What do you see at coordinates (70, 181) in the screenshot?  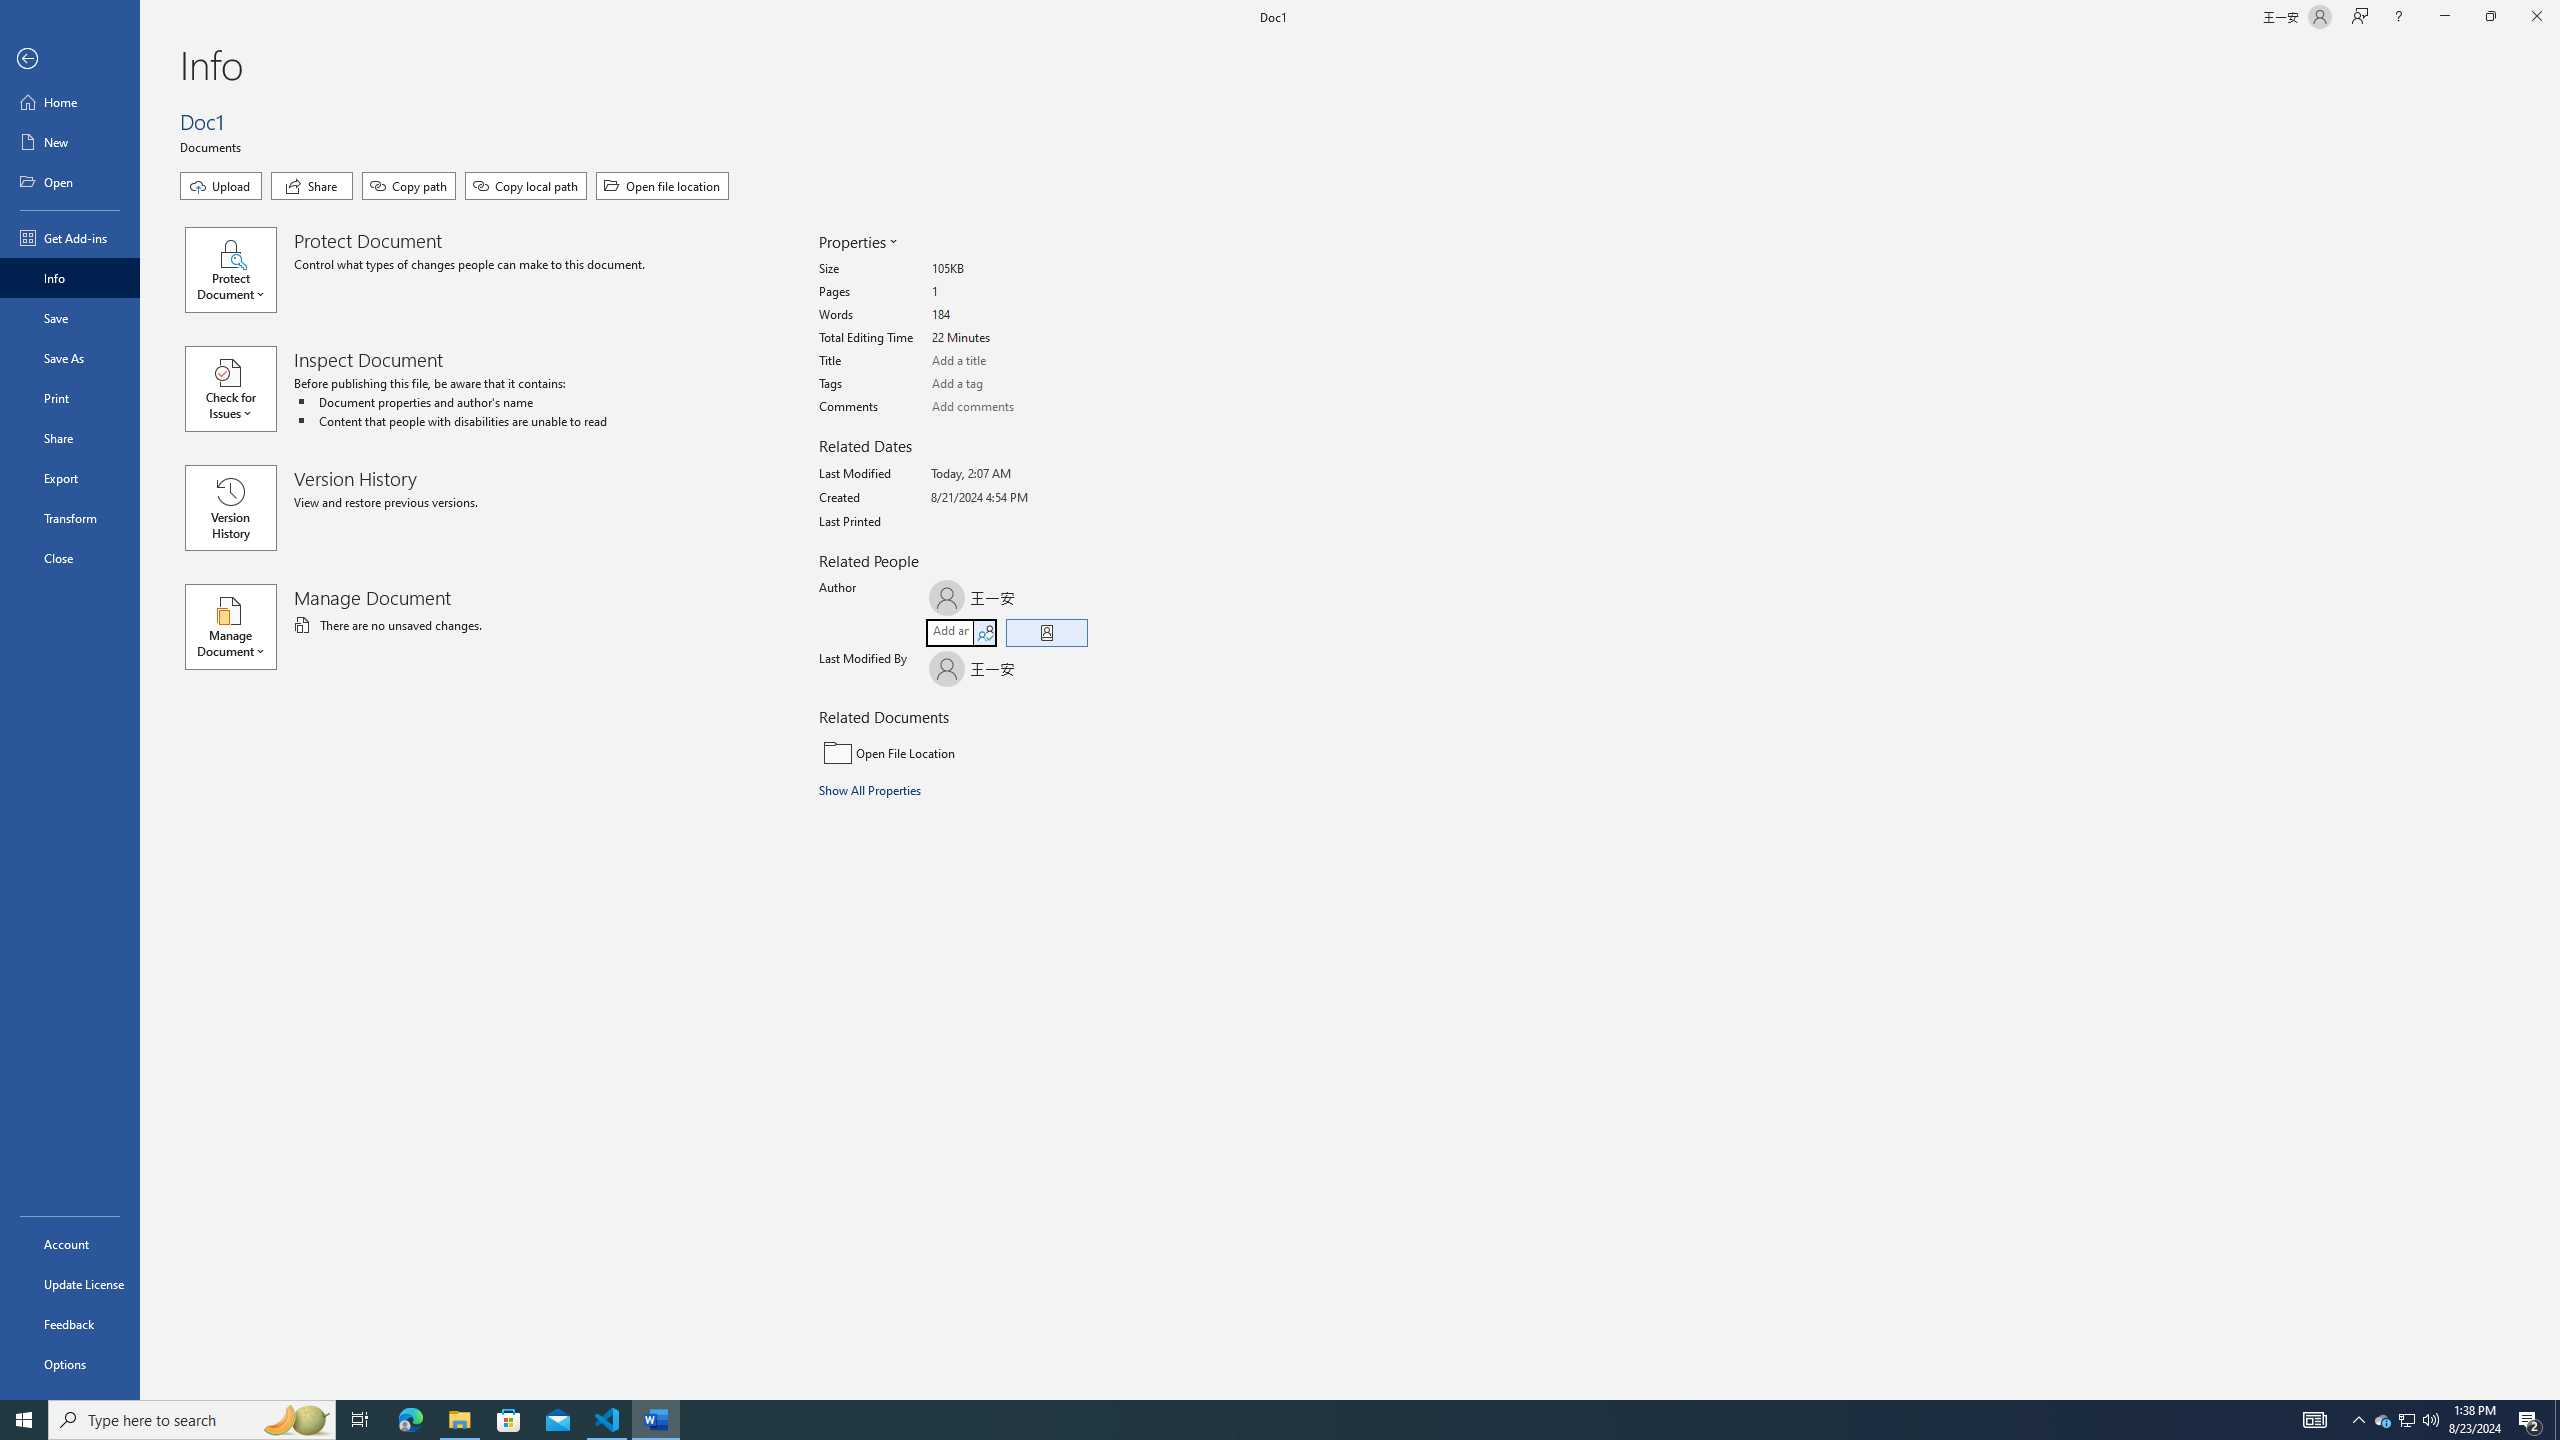 I see `Open` at bounding box center [70, 181].